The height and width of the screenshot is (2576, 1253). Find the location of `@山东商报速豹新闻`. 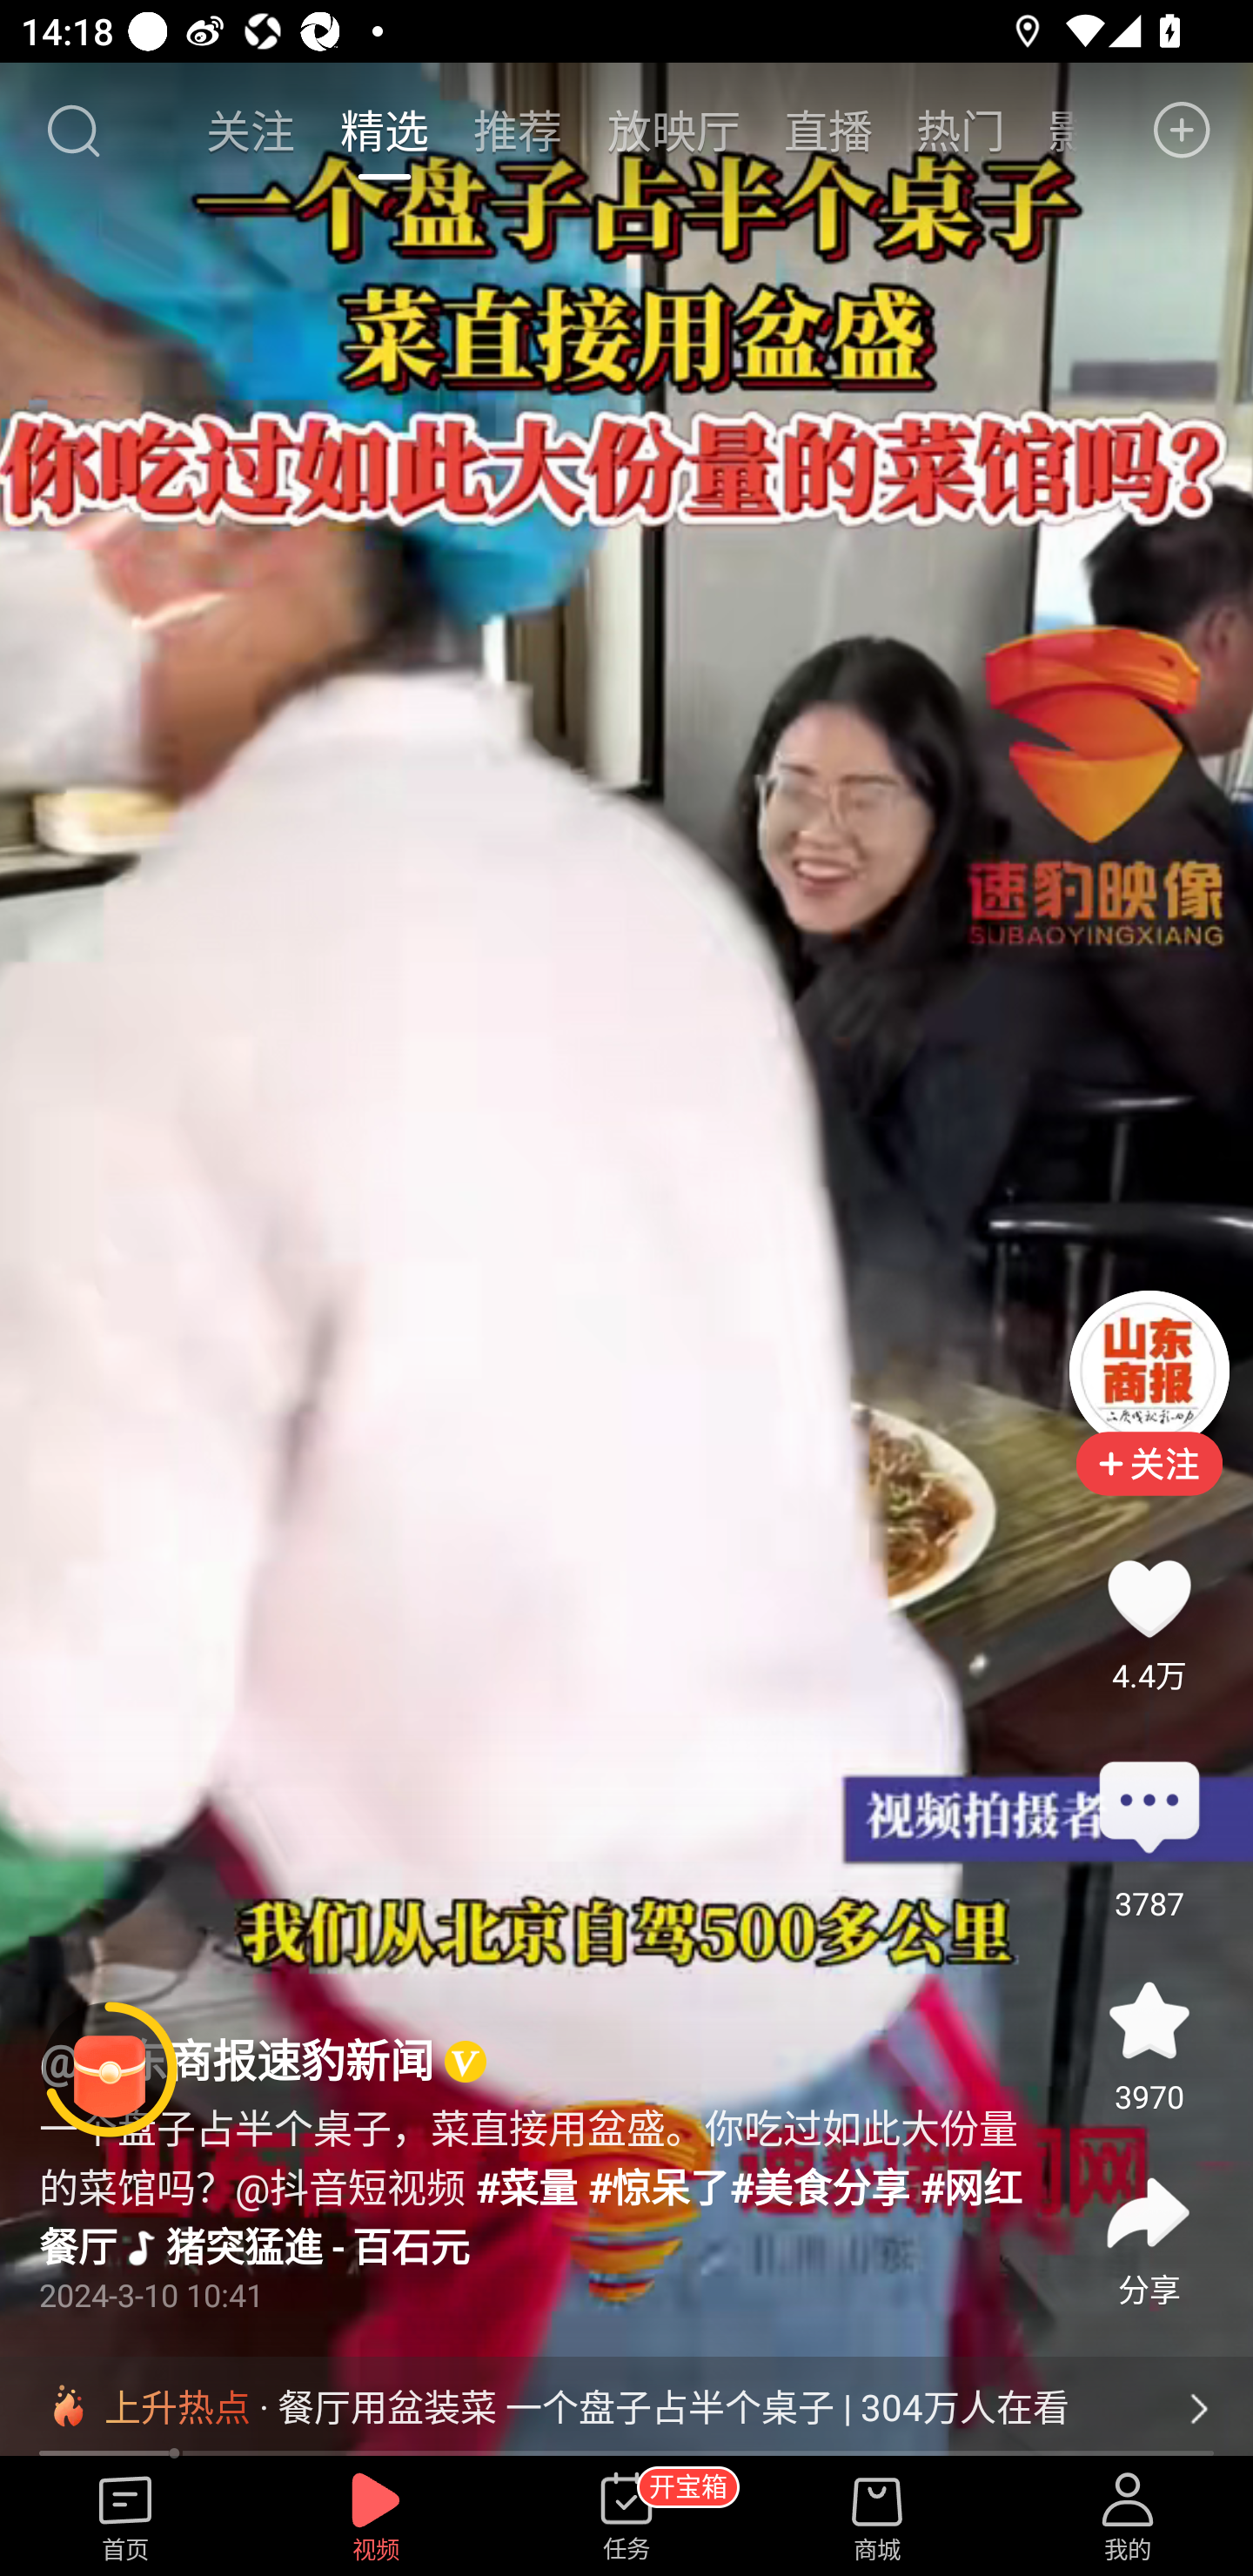

@山东商报速豹新闻 is located at coordinates (237, 2062).